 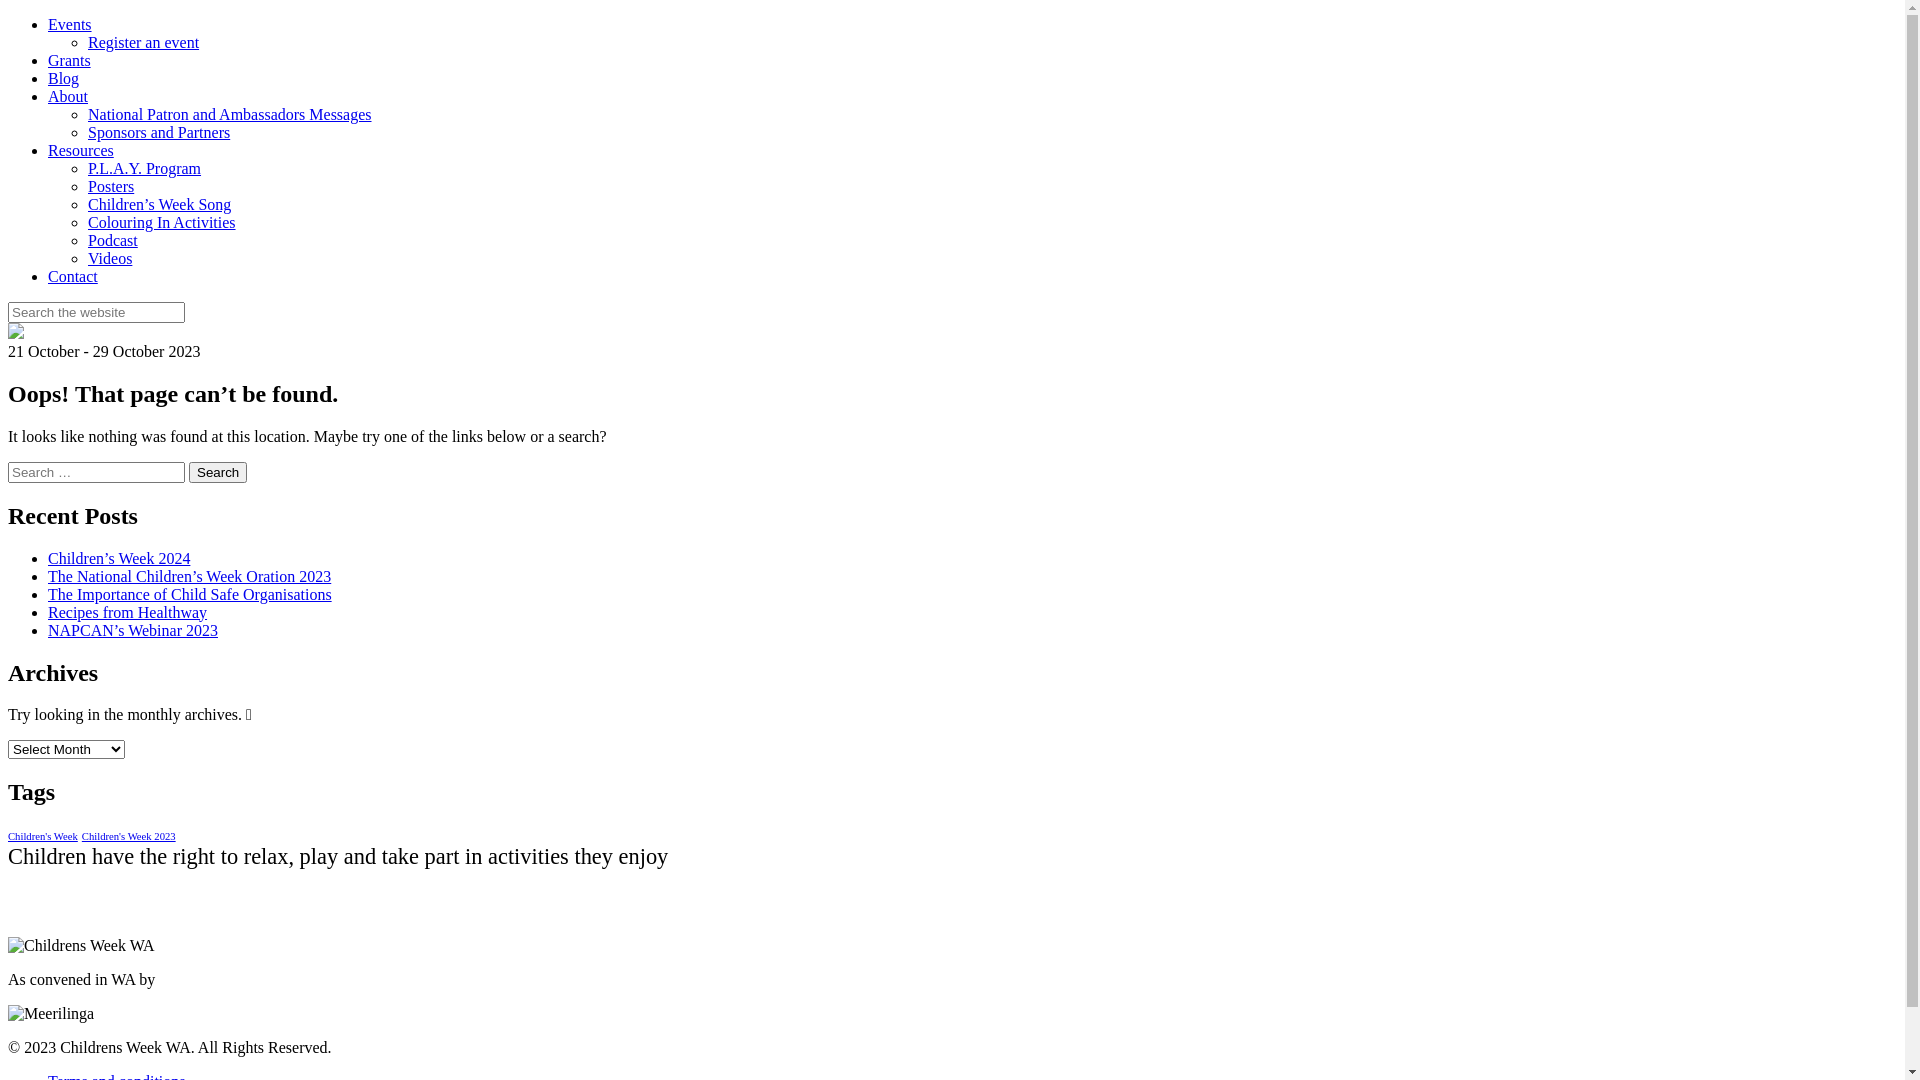 What do you see at coordinates (73, 276) in the screenshot?
I see `Contact` at bounding box center [73, 276].